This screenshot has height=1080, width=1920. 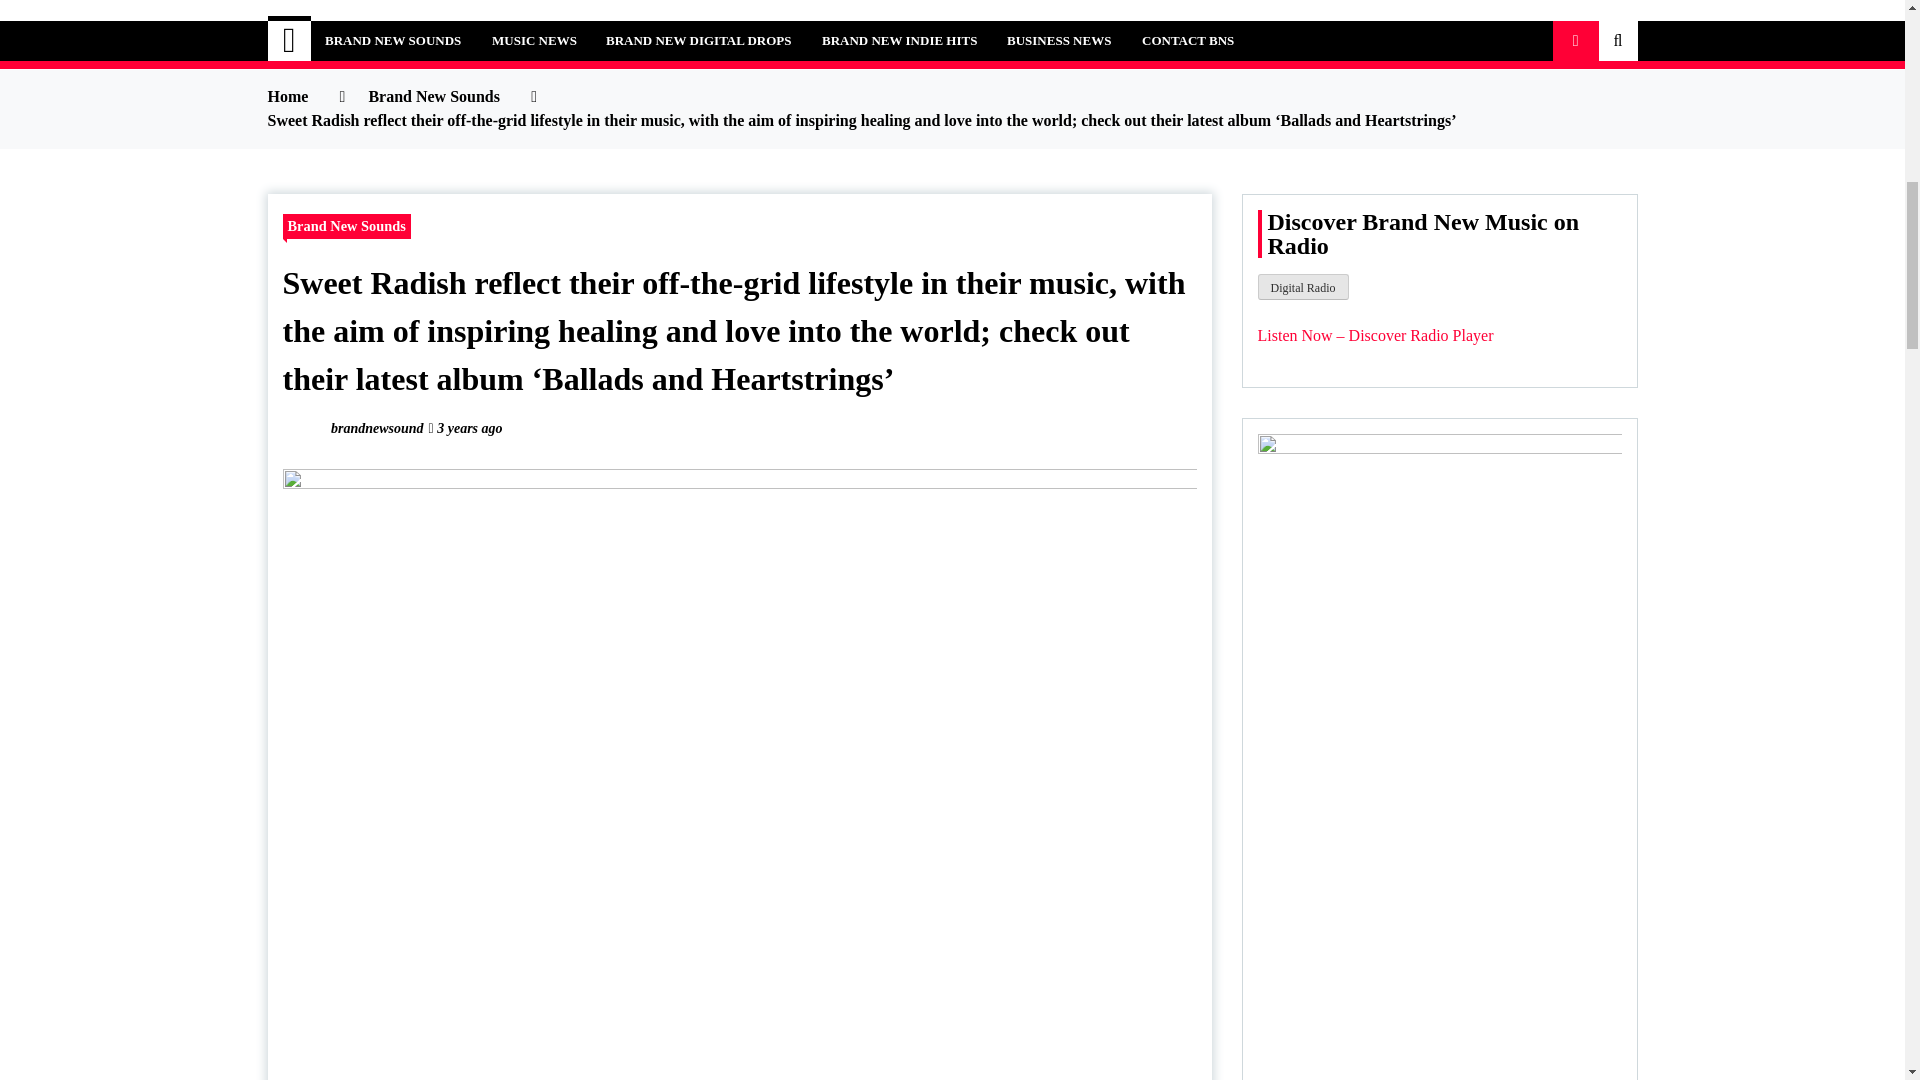 What do you see at coordinates (1188, 40) in the screenshot?
I see `CONTACT BNS` at bounding box center [1188, 40].